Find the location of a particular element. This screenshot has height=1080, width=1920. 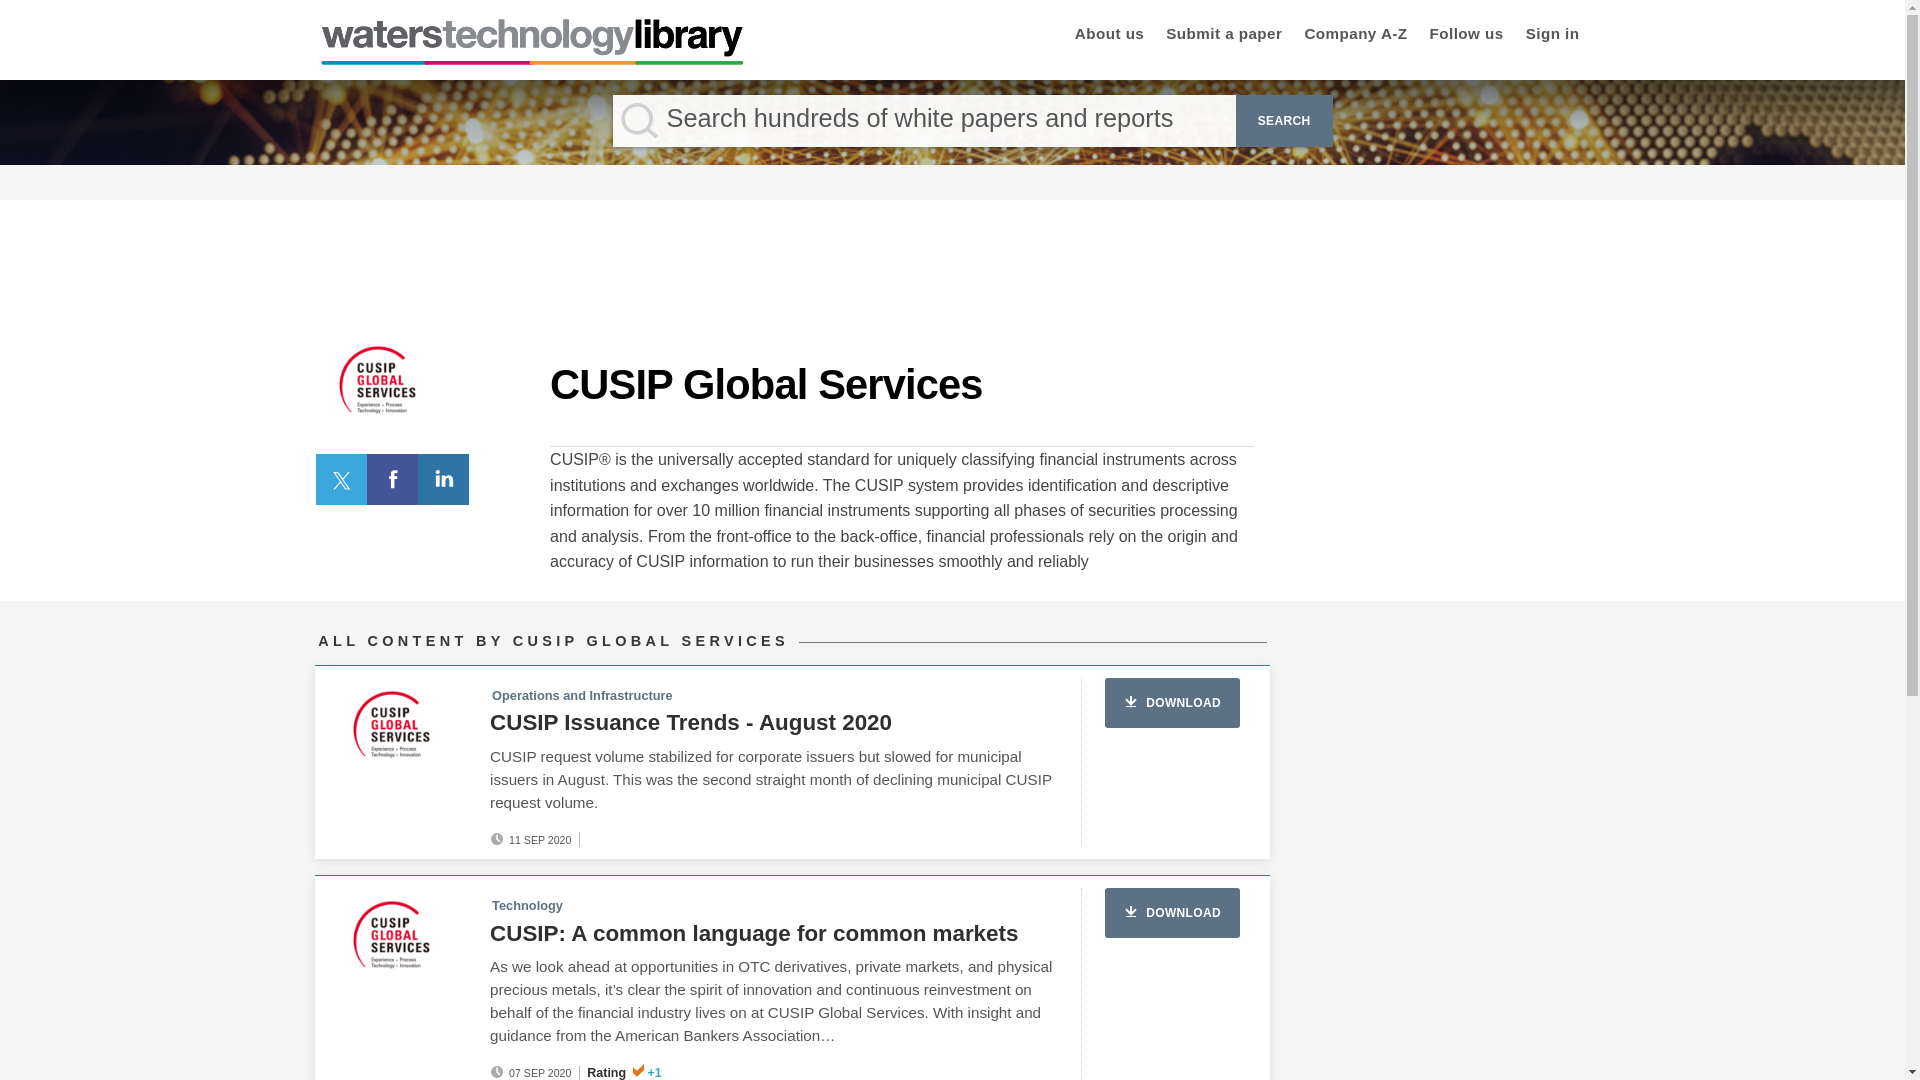

Sign in is located at coordinates (1553, 36).